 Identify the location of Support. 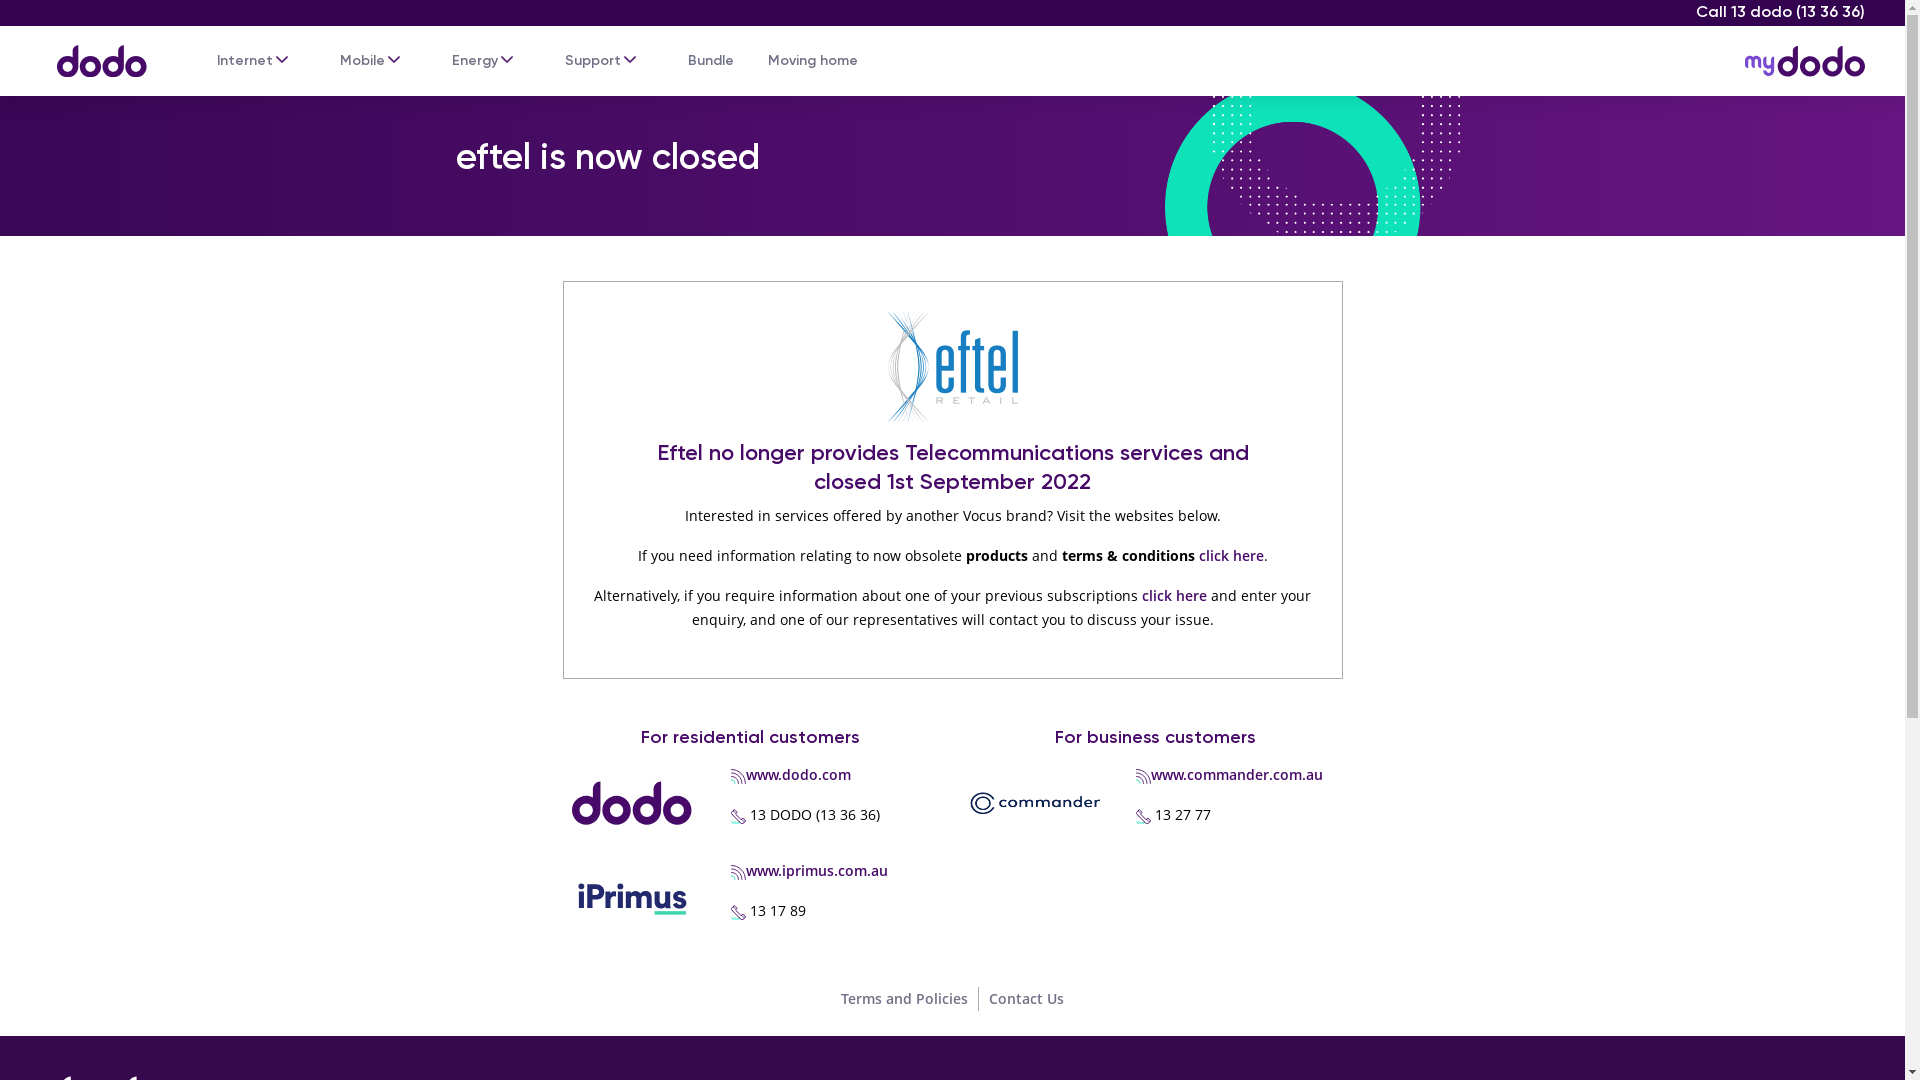
(593, 61).